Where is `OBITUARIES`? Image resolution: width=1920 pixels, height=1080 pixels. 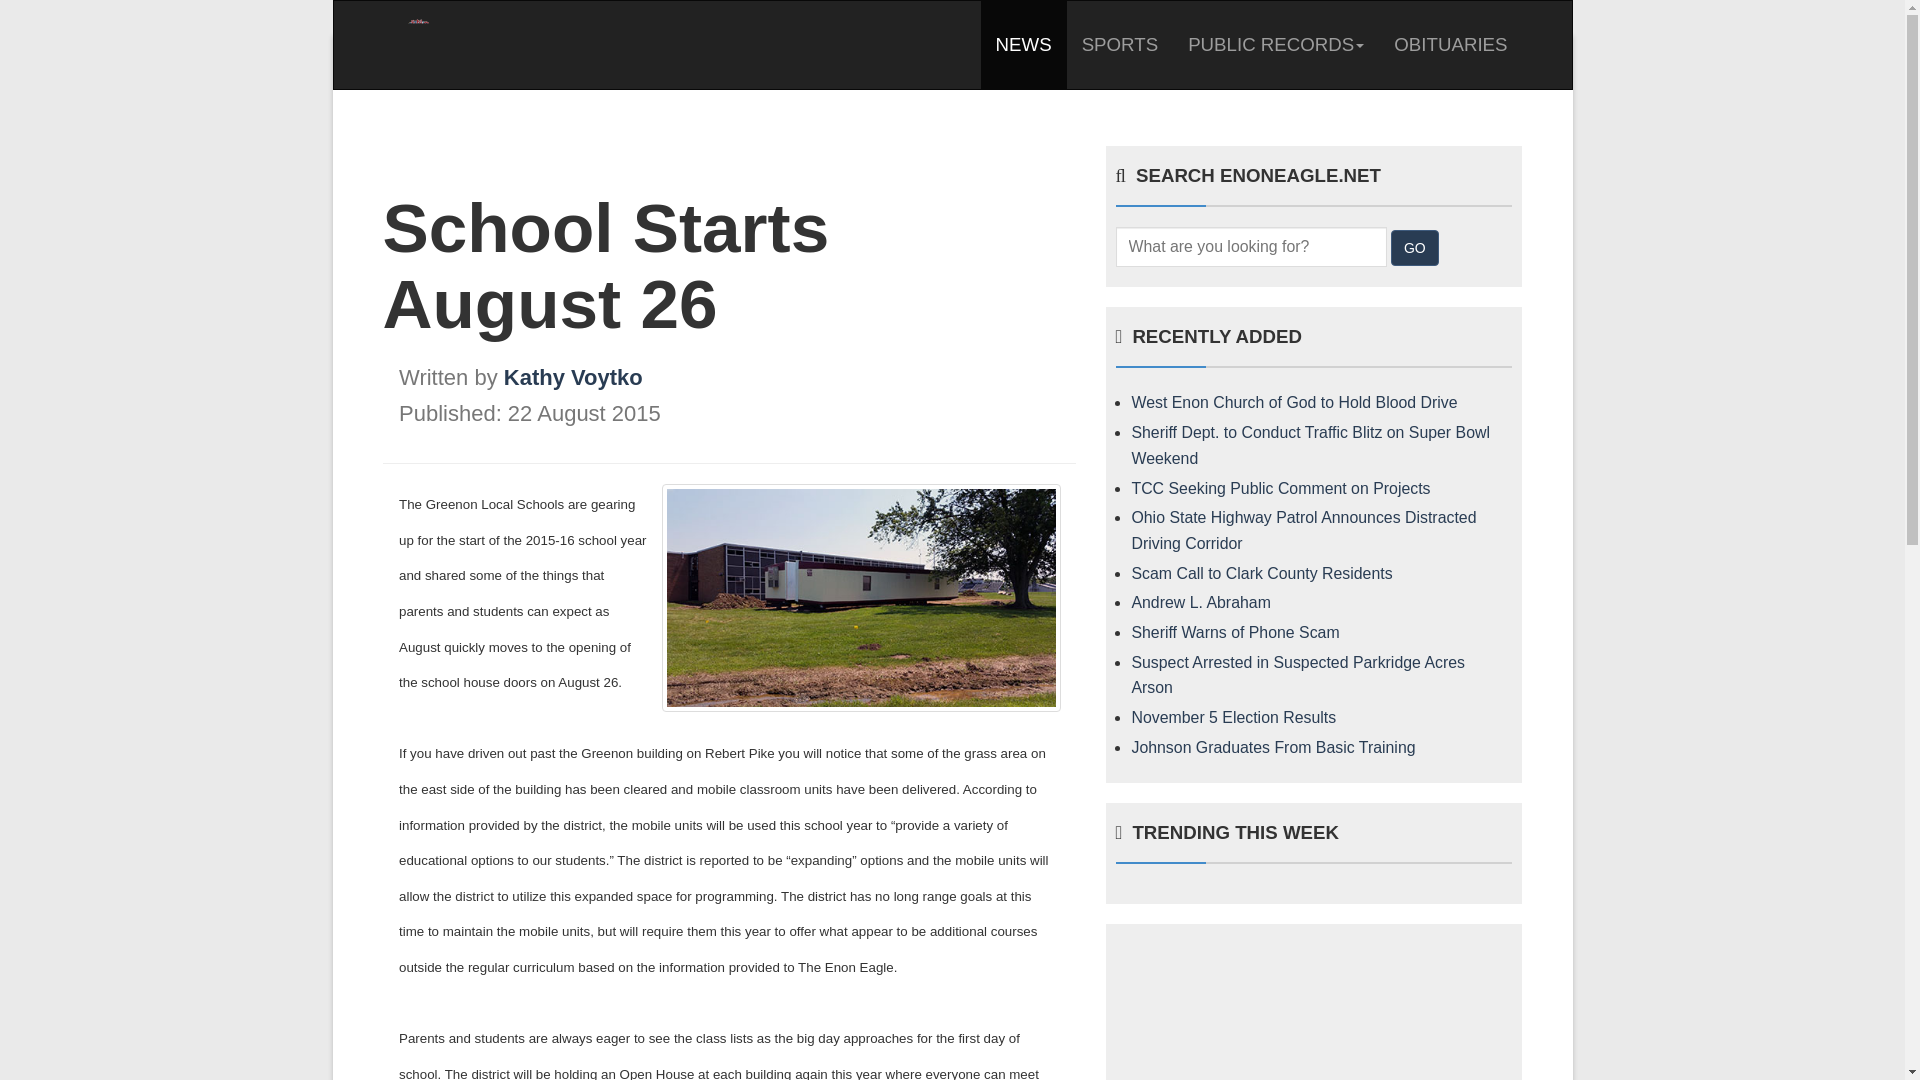
OBITUARIES is located at coordinates (1450, 44).